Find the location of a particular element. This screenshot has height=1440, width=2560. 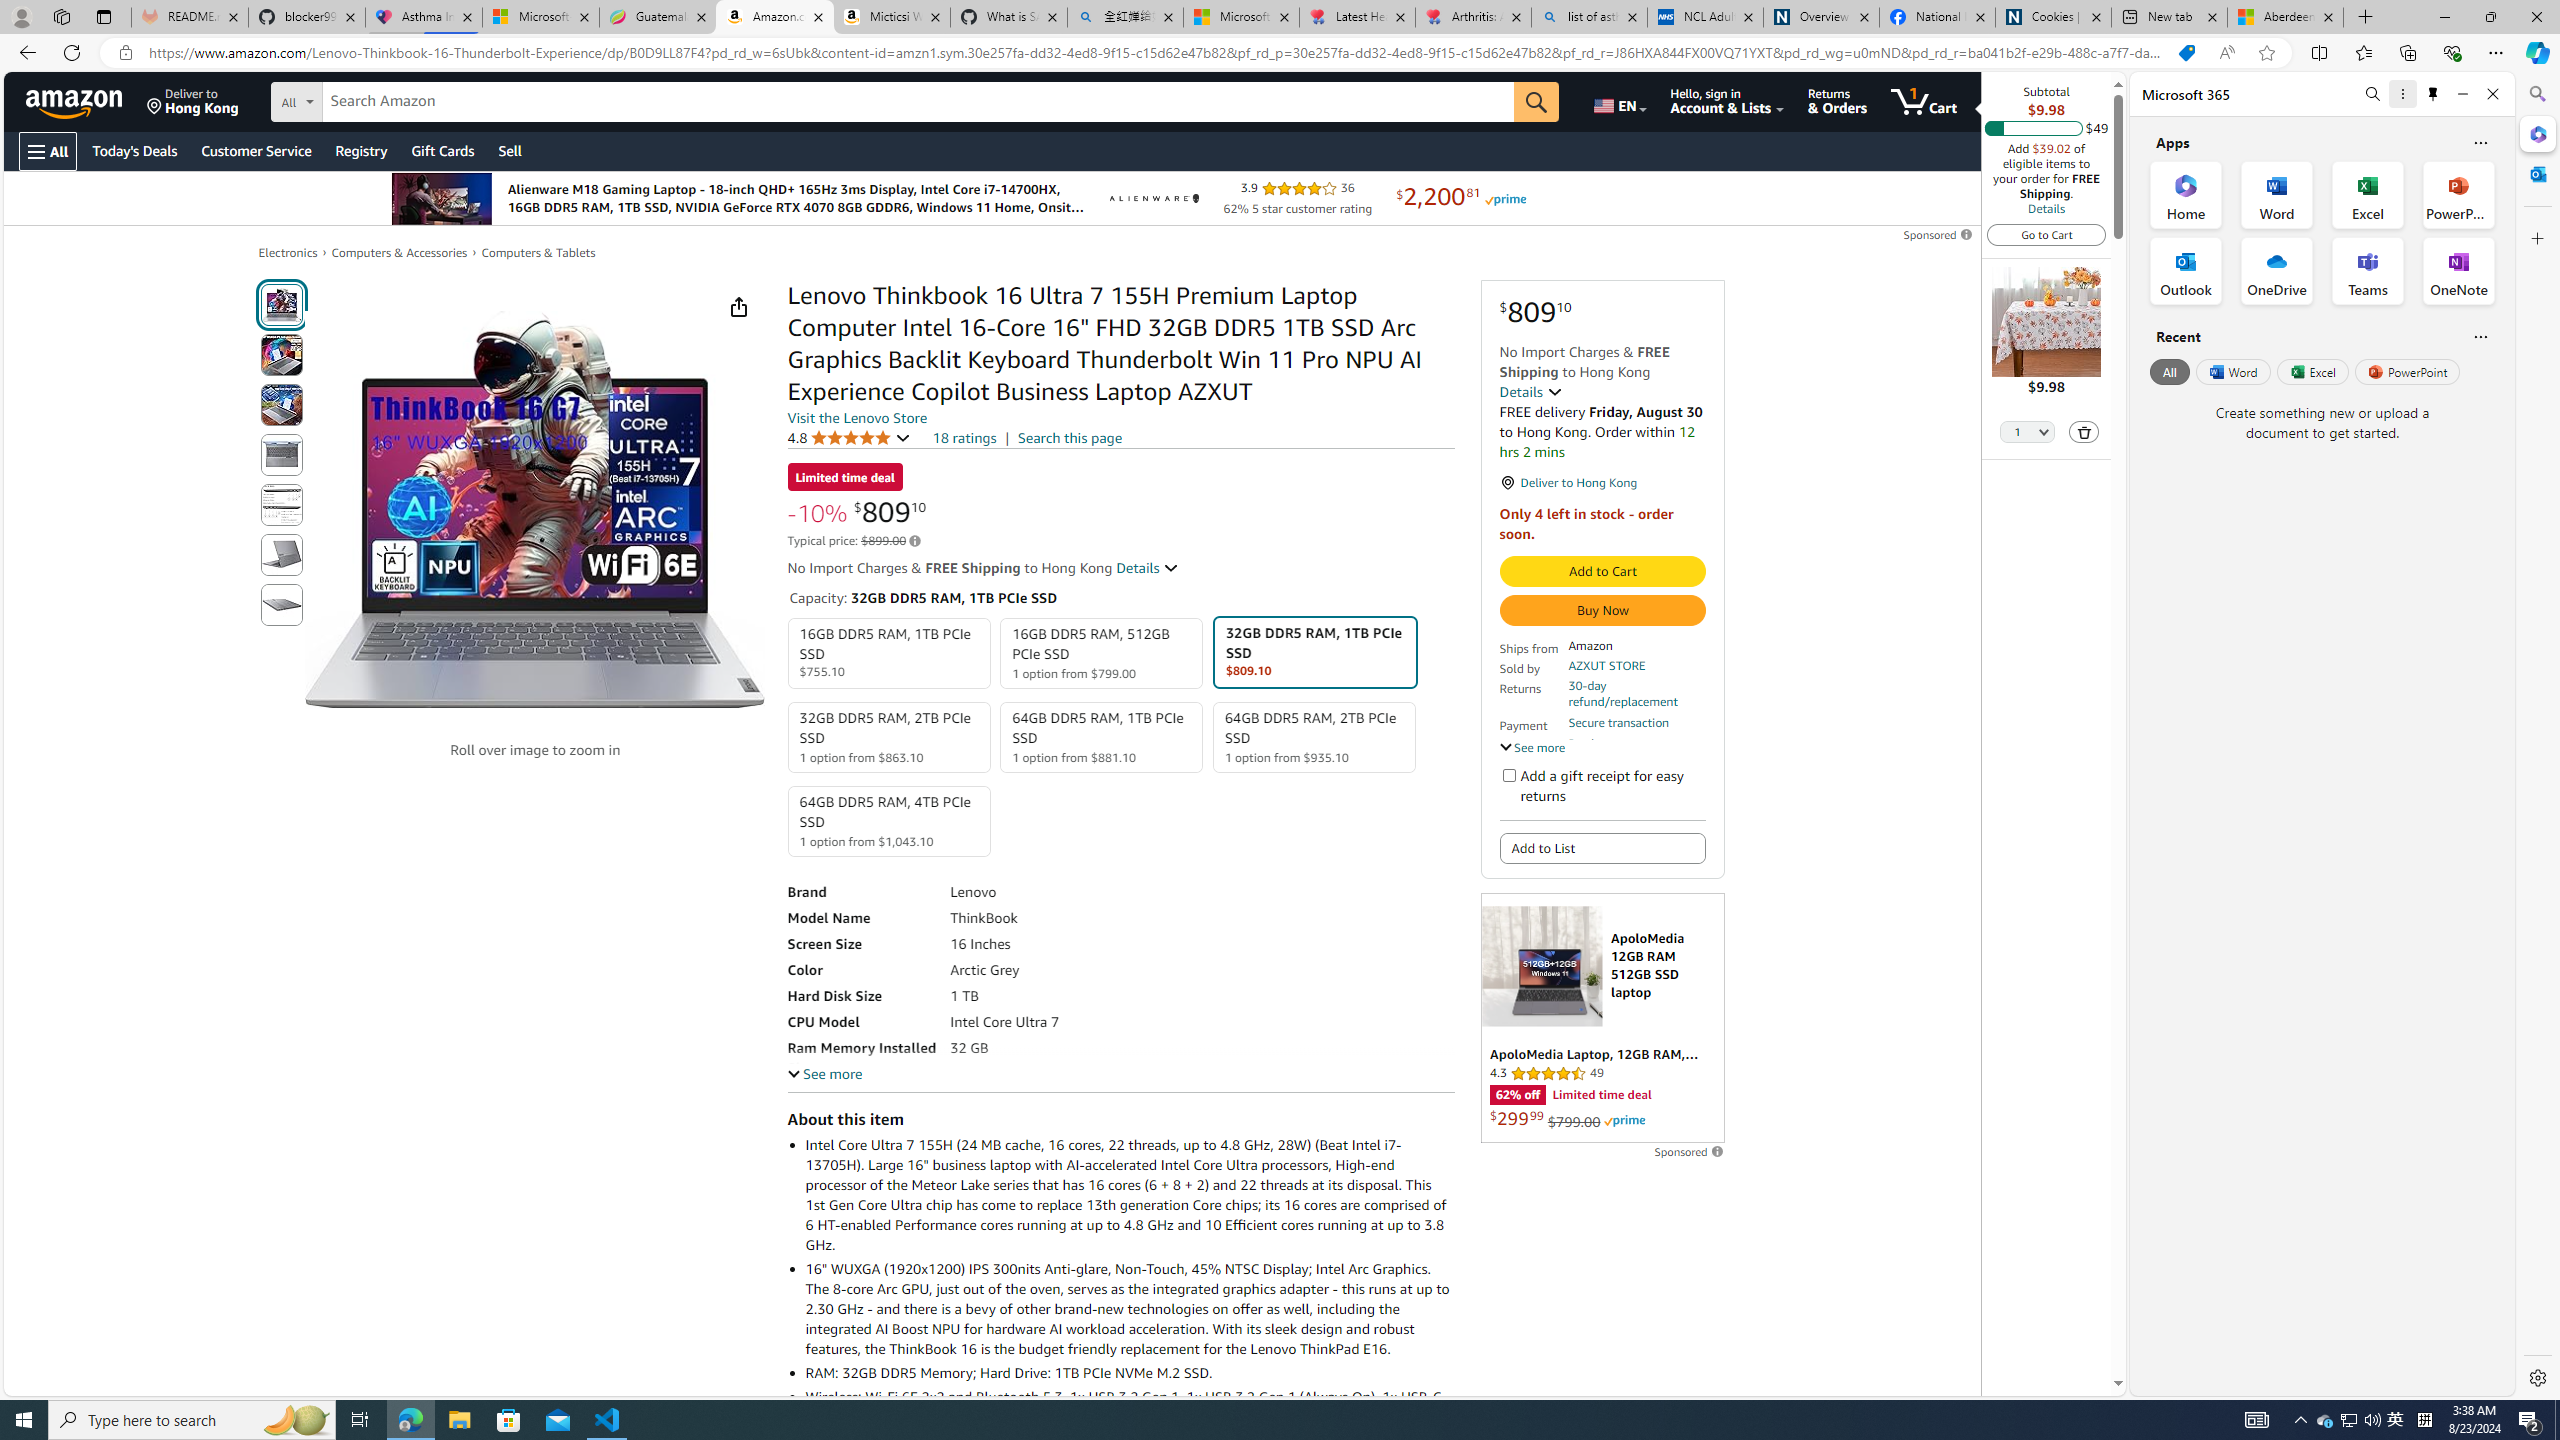

Electronics is located at coordinates (288, 253).